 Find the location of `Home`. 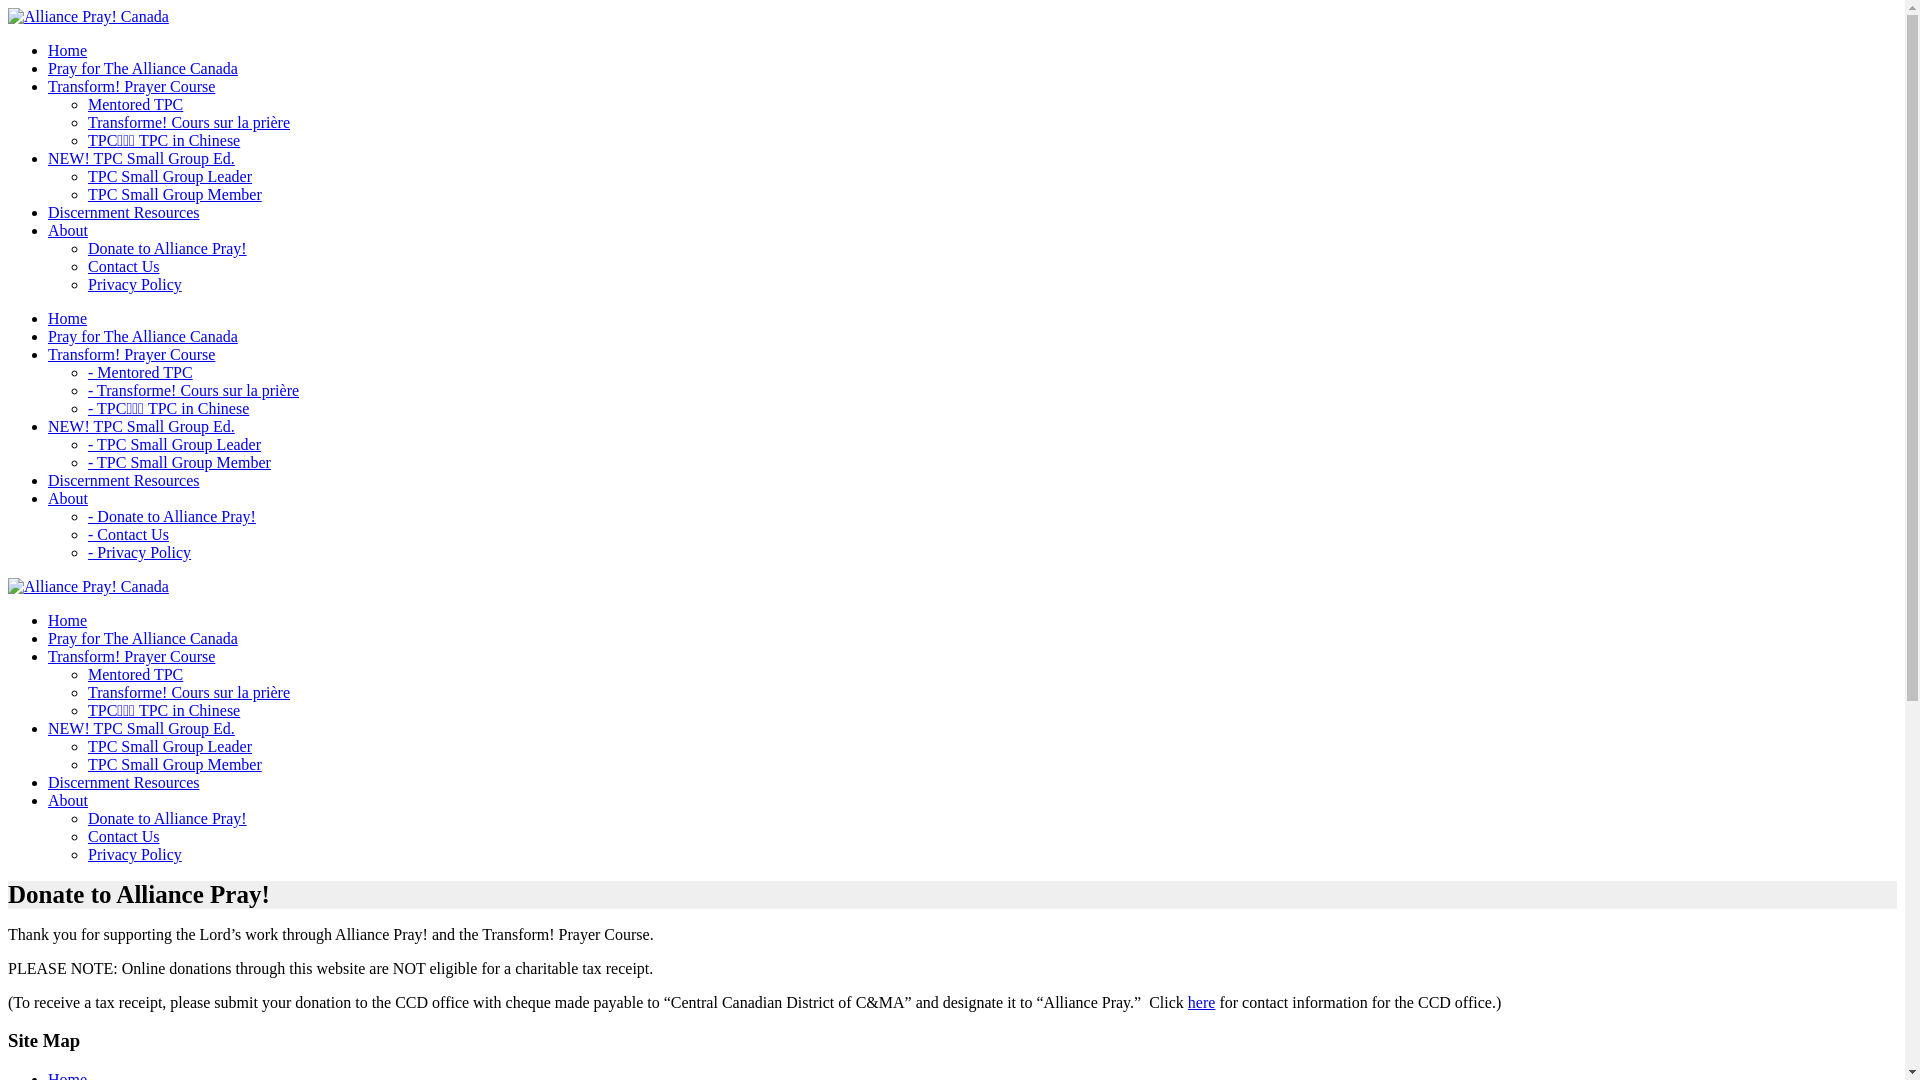

Home is located at coordinates (68, 318).